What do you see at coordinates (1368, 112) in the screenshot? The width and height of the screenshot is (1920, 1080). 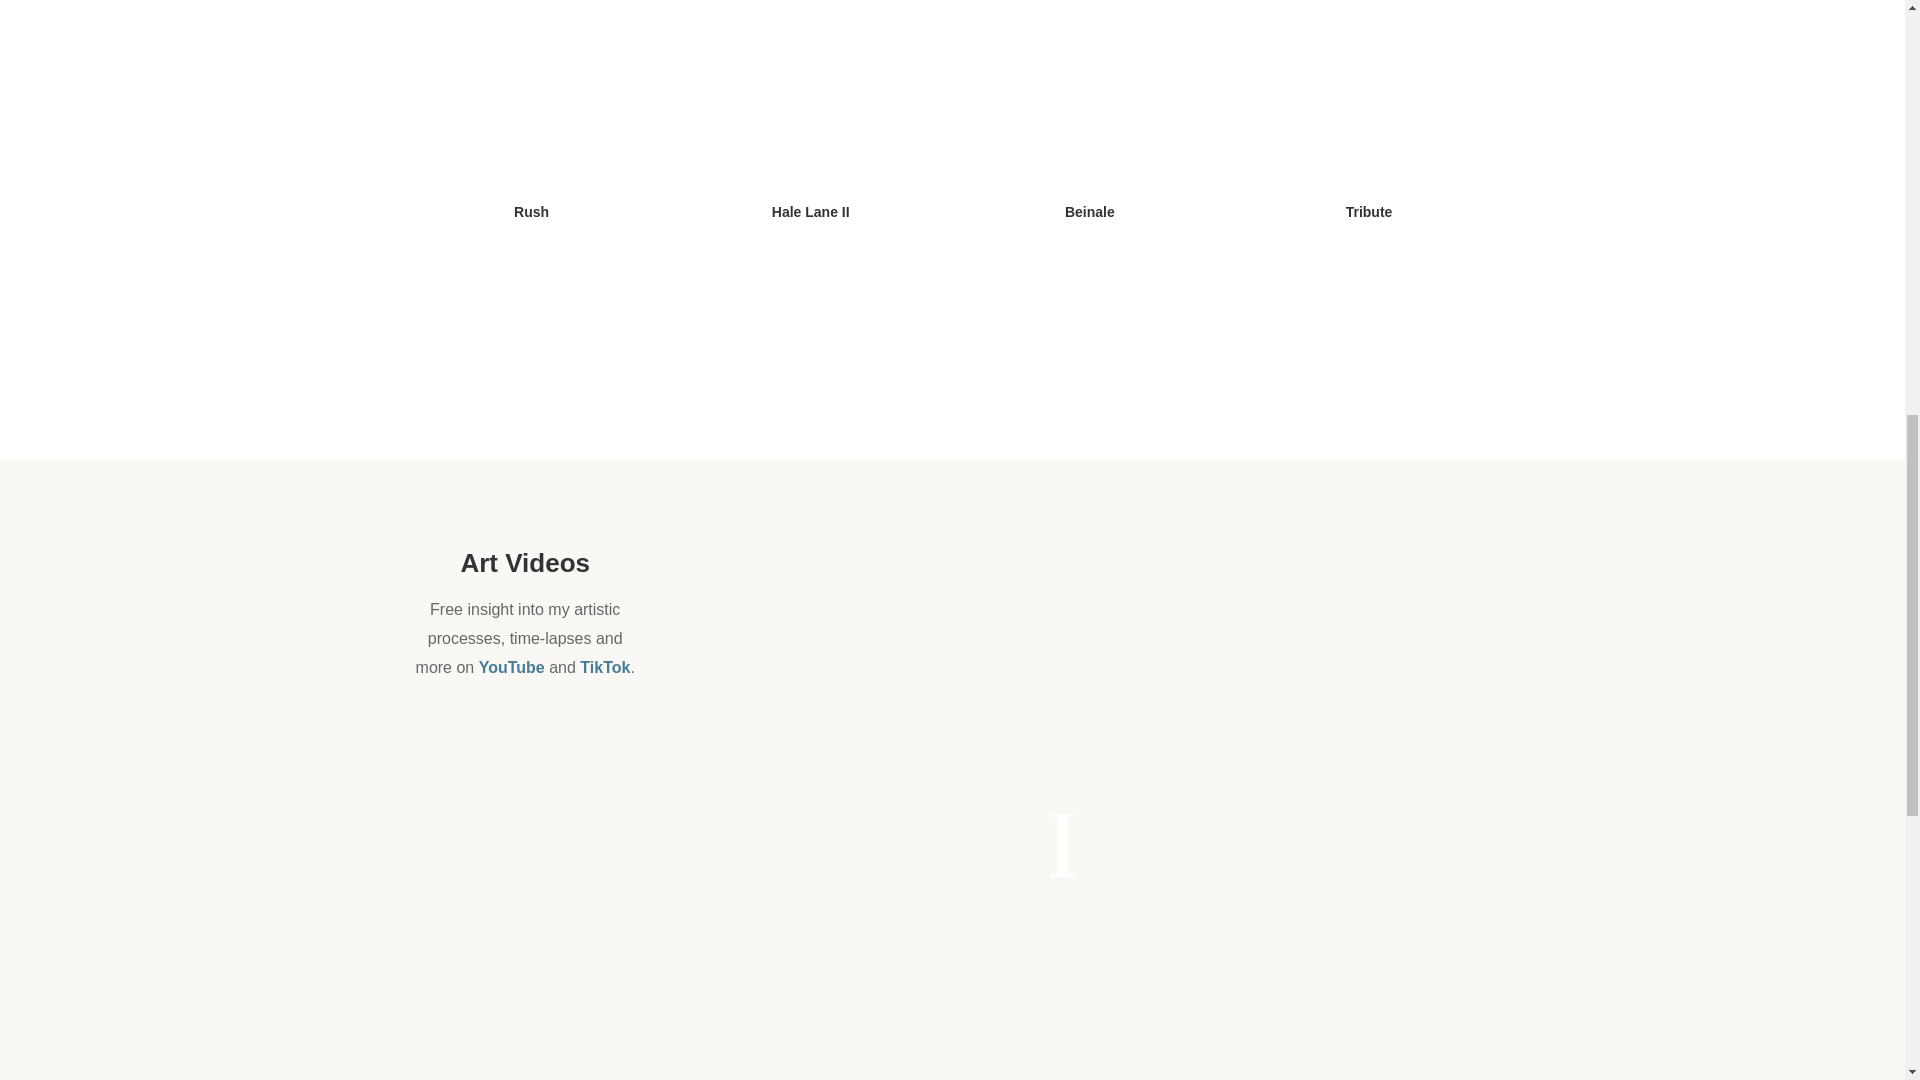 I see `Tribute` at bounding box center [1368, 112].